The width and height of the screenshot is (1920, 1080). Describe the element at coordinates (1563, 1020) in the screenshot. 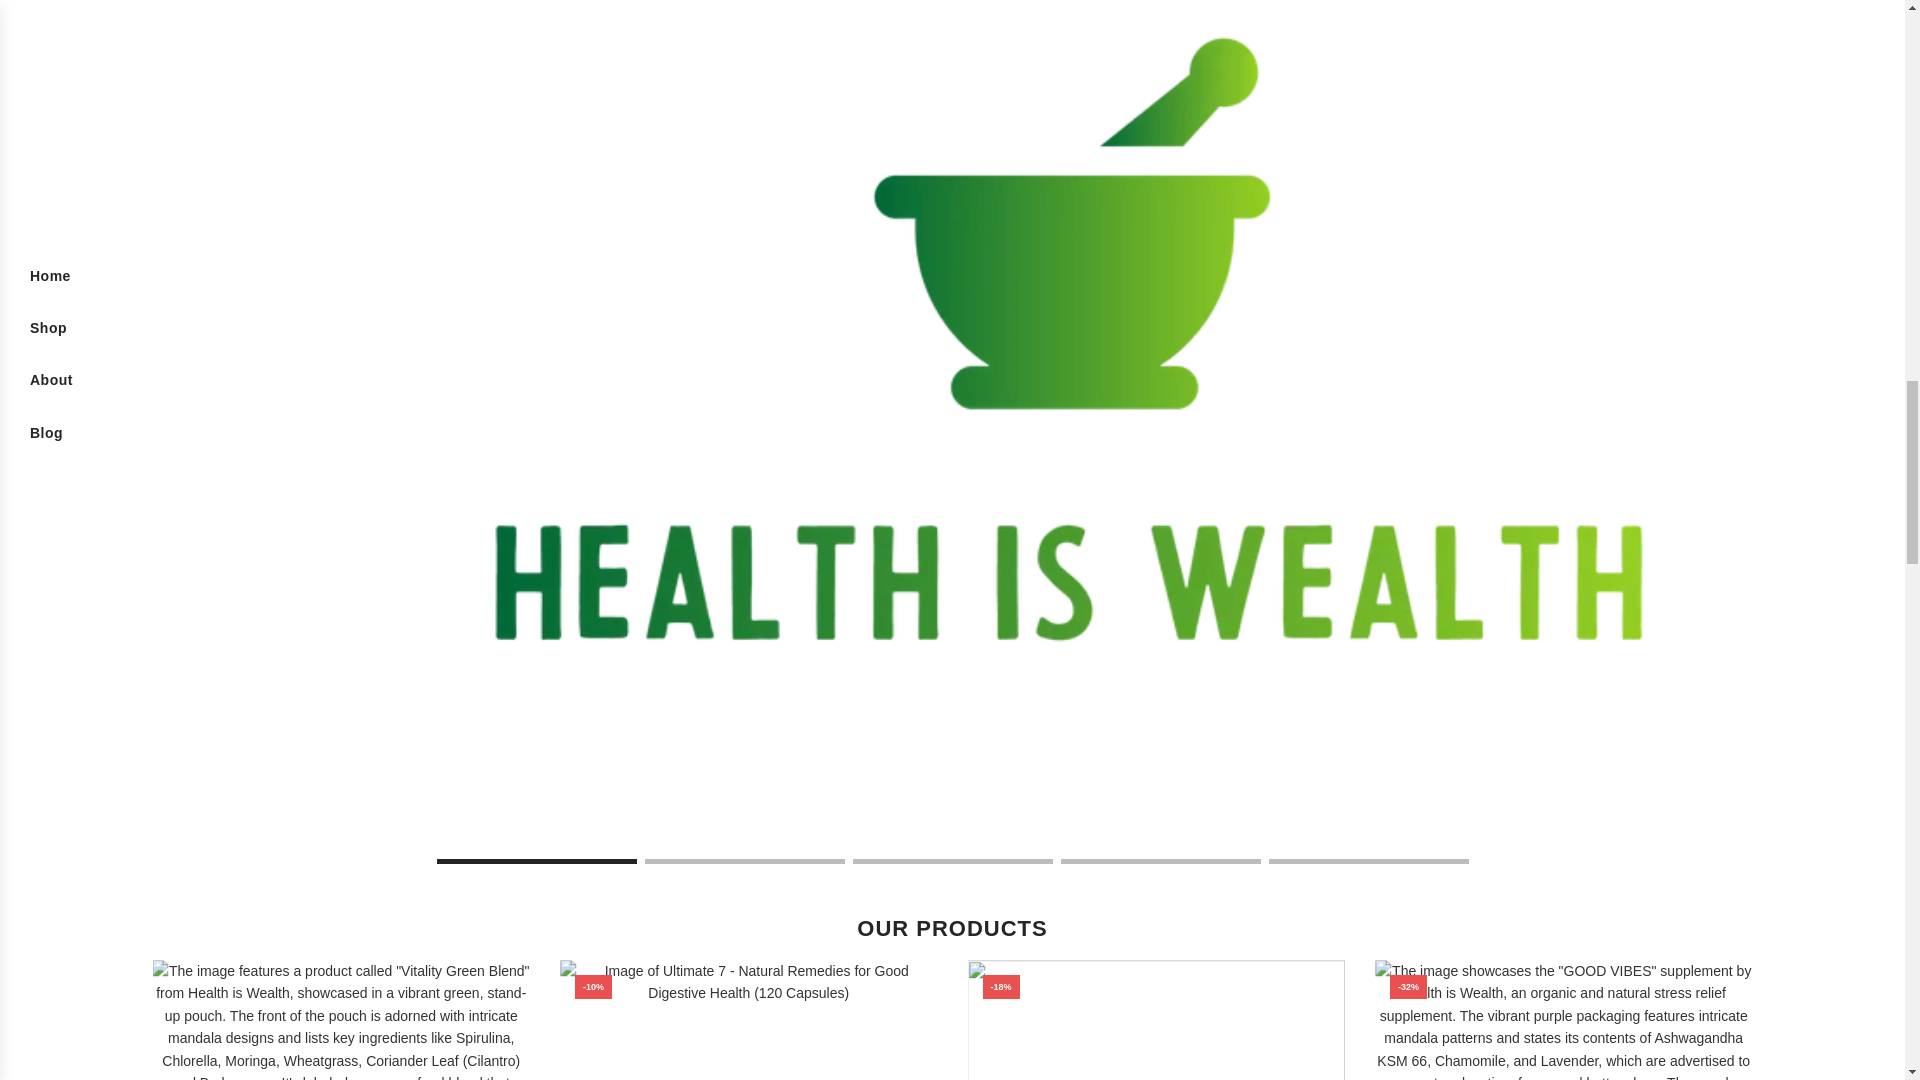

I see `Good Vibes - Organic Stress Relief Supplement` at that location.